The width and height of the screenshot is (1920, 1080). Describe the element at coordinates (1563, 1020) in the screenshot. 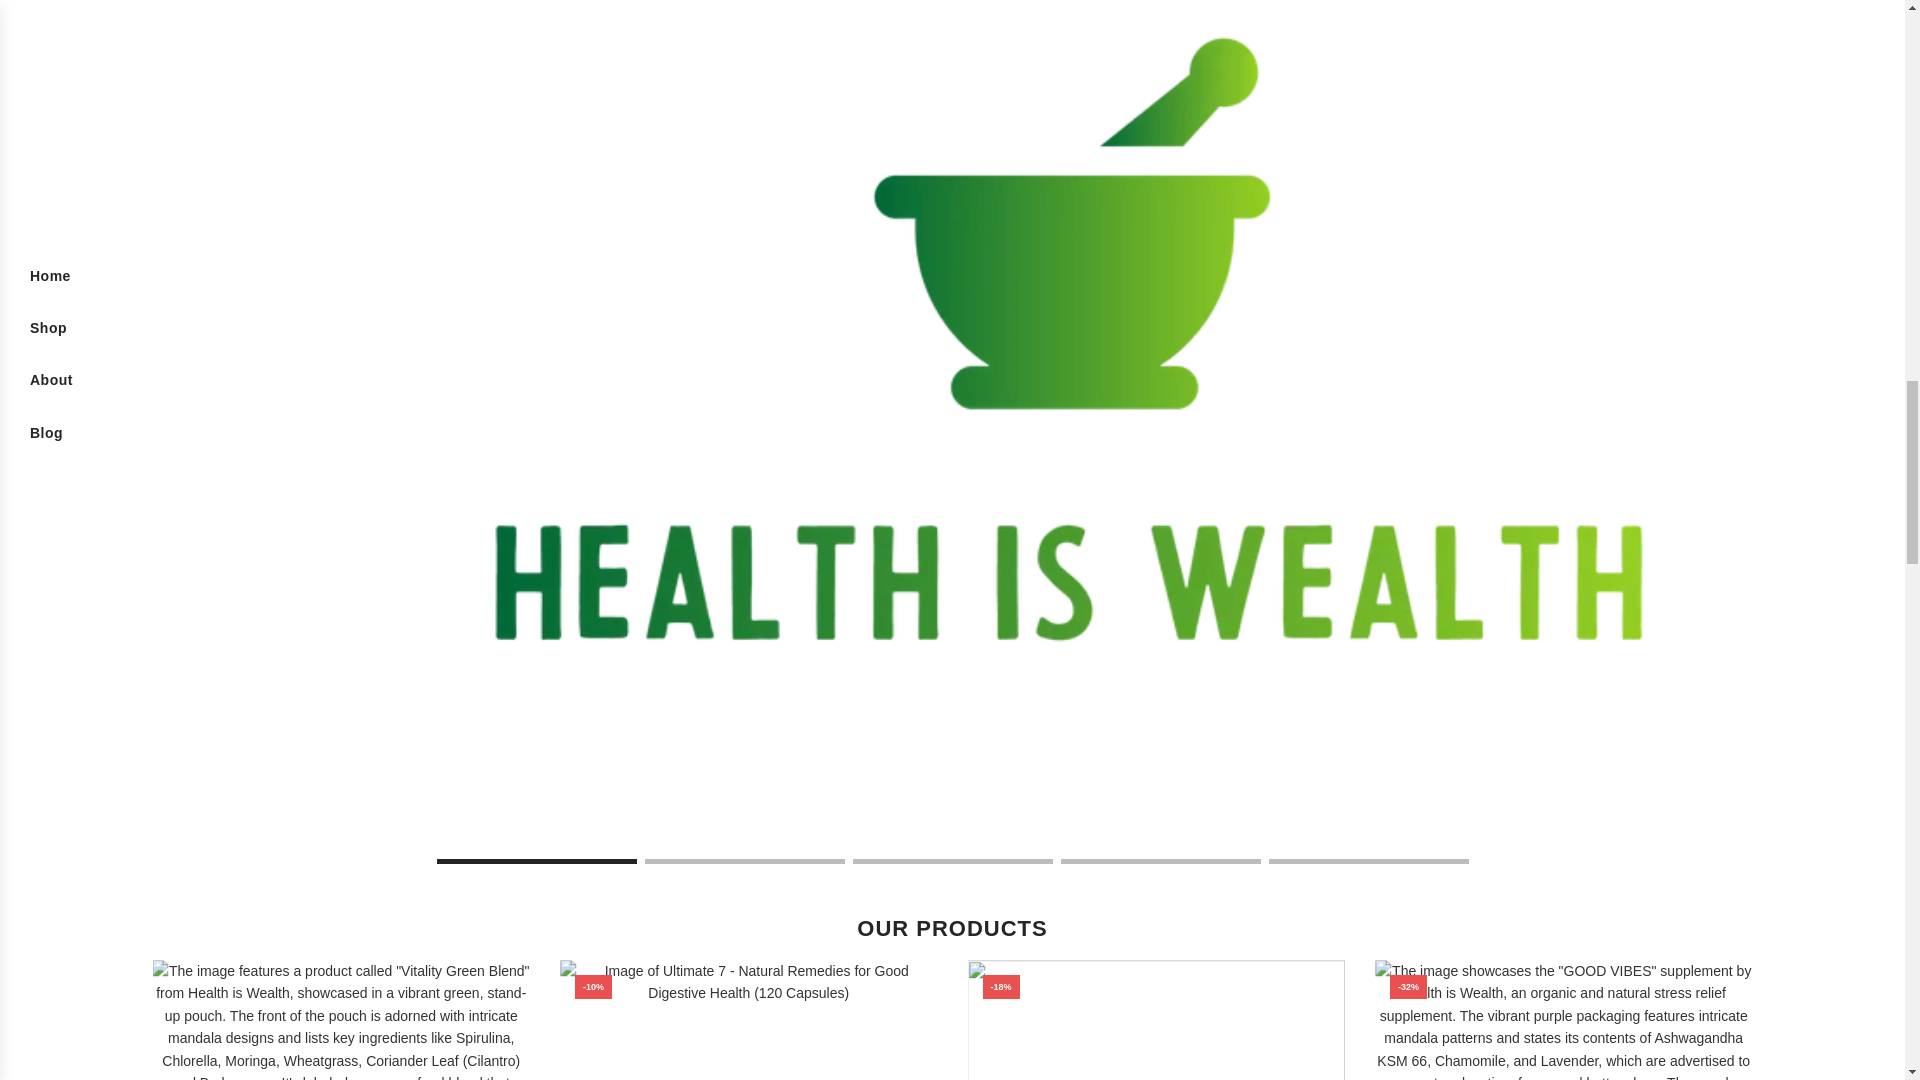

I see `Good Vibes - Organic Stress Relief Supplement` at that location.